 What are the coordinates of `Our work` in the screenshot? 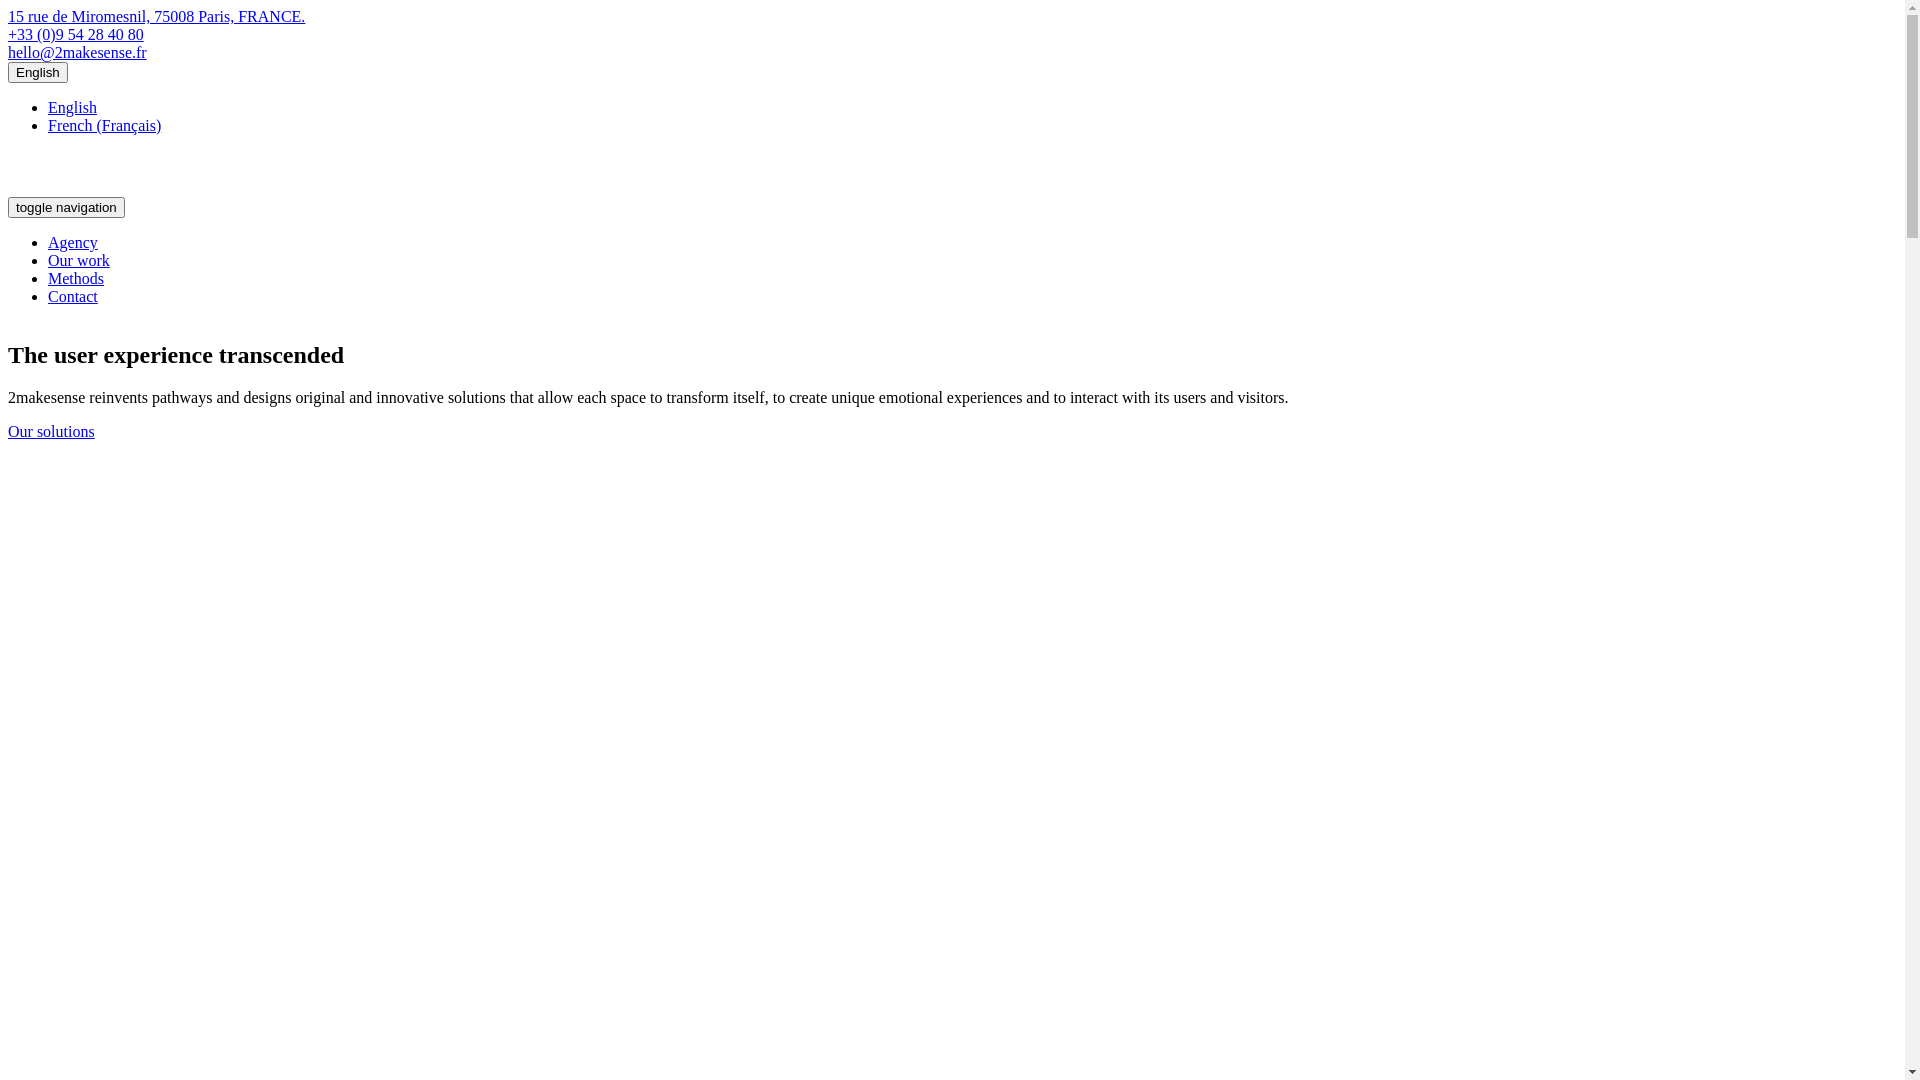 It's located at (79, 260).